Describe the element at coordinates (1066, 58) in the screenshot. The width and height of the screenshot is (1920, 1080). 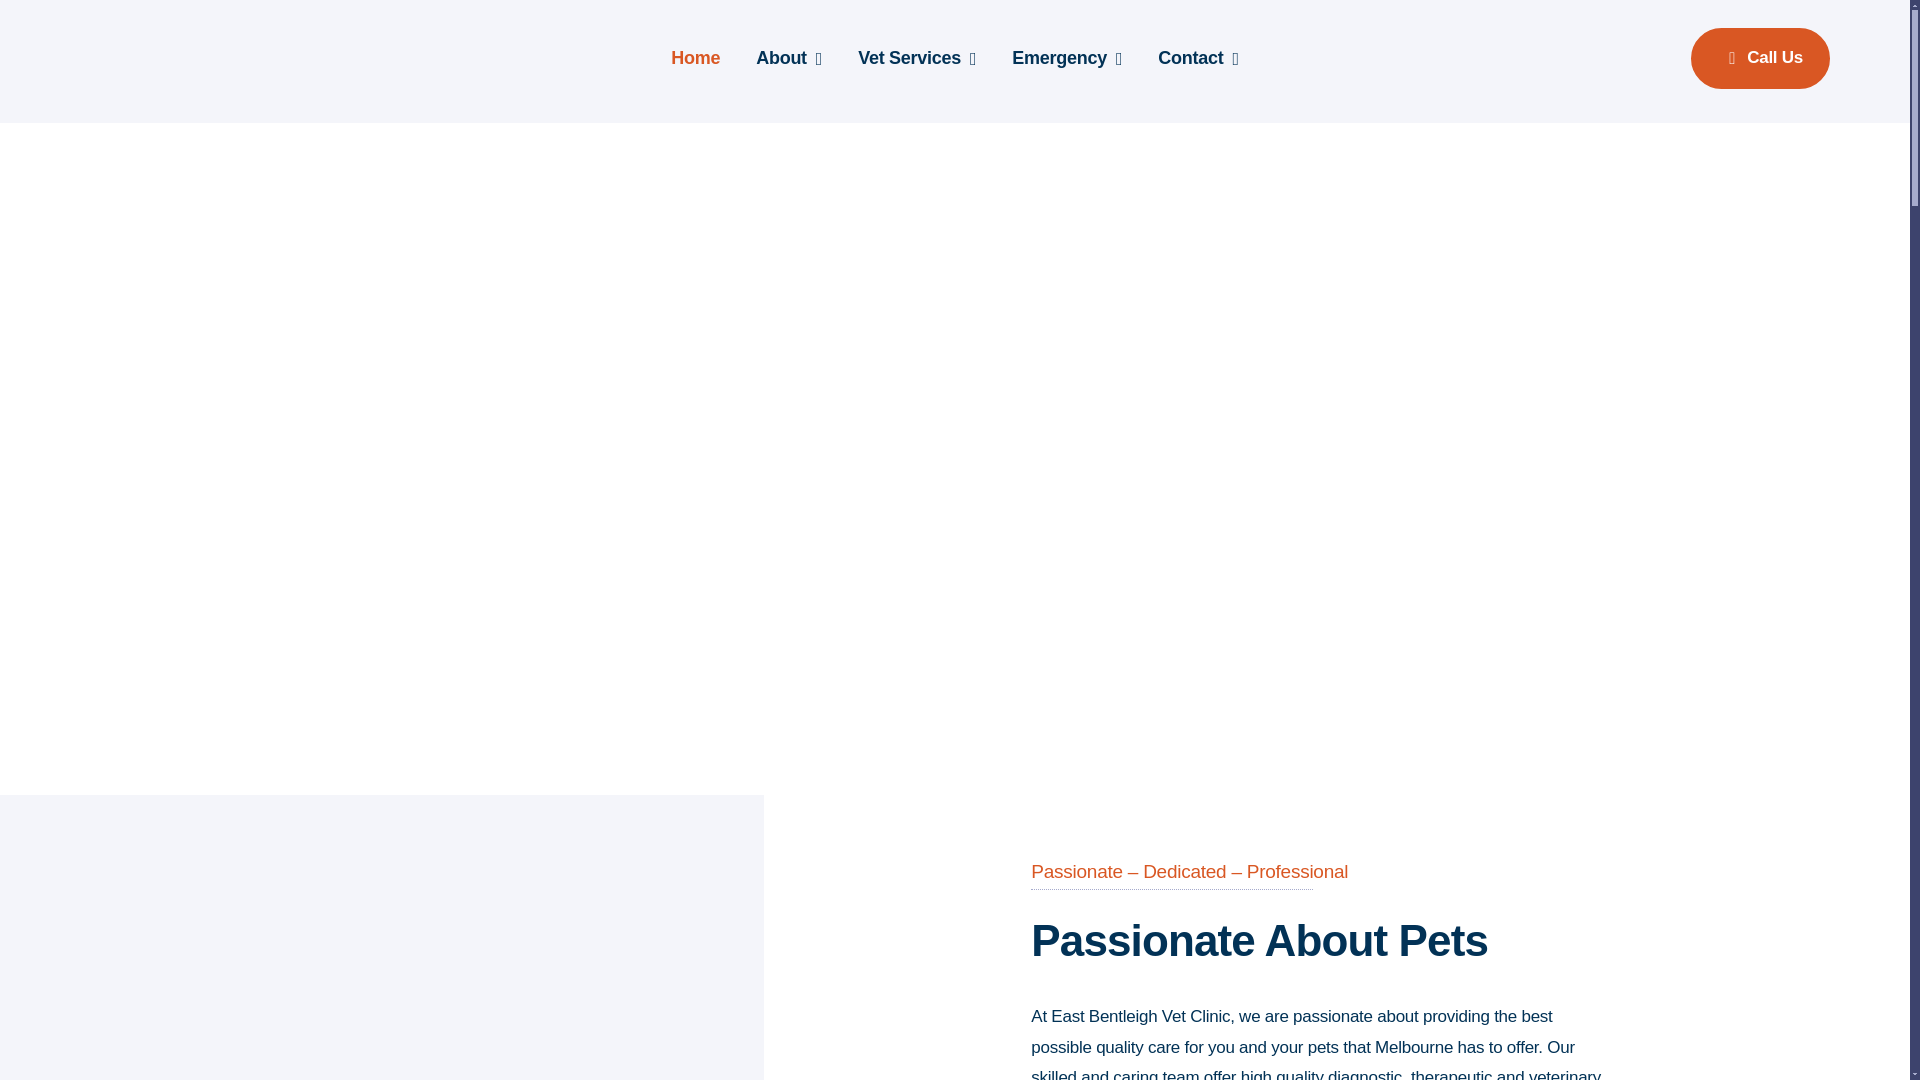
I see `Emergency` at that location.